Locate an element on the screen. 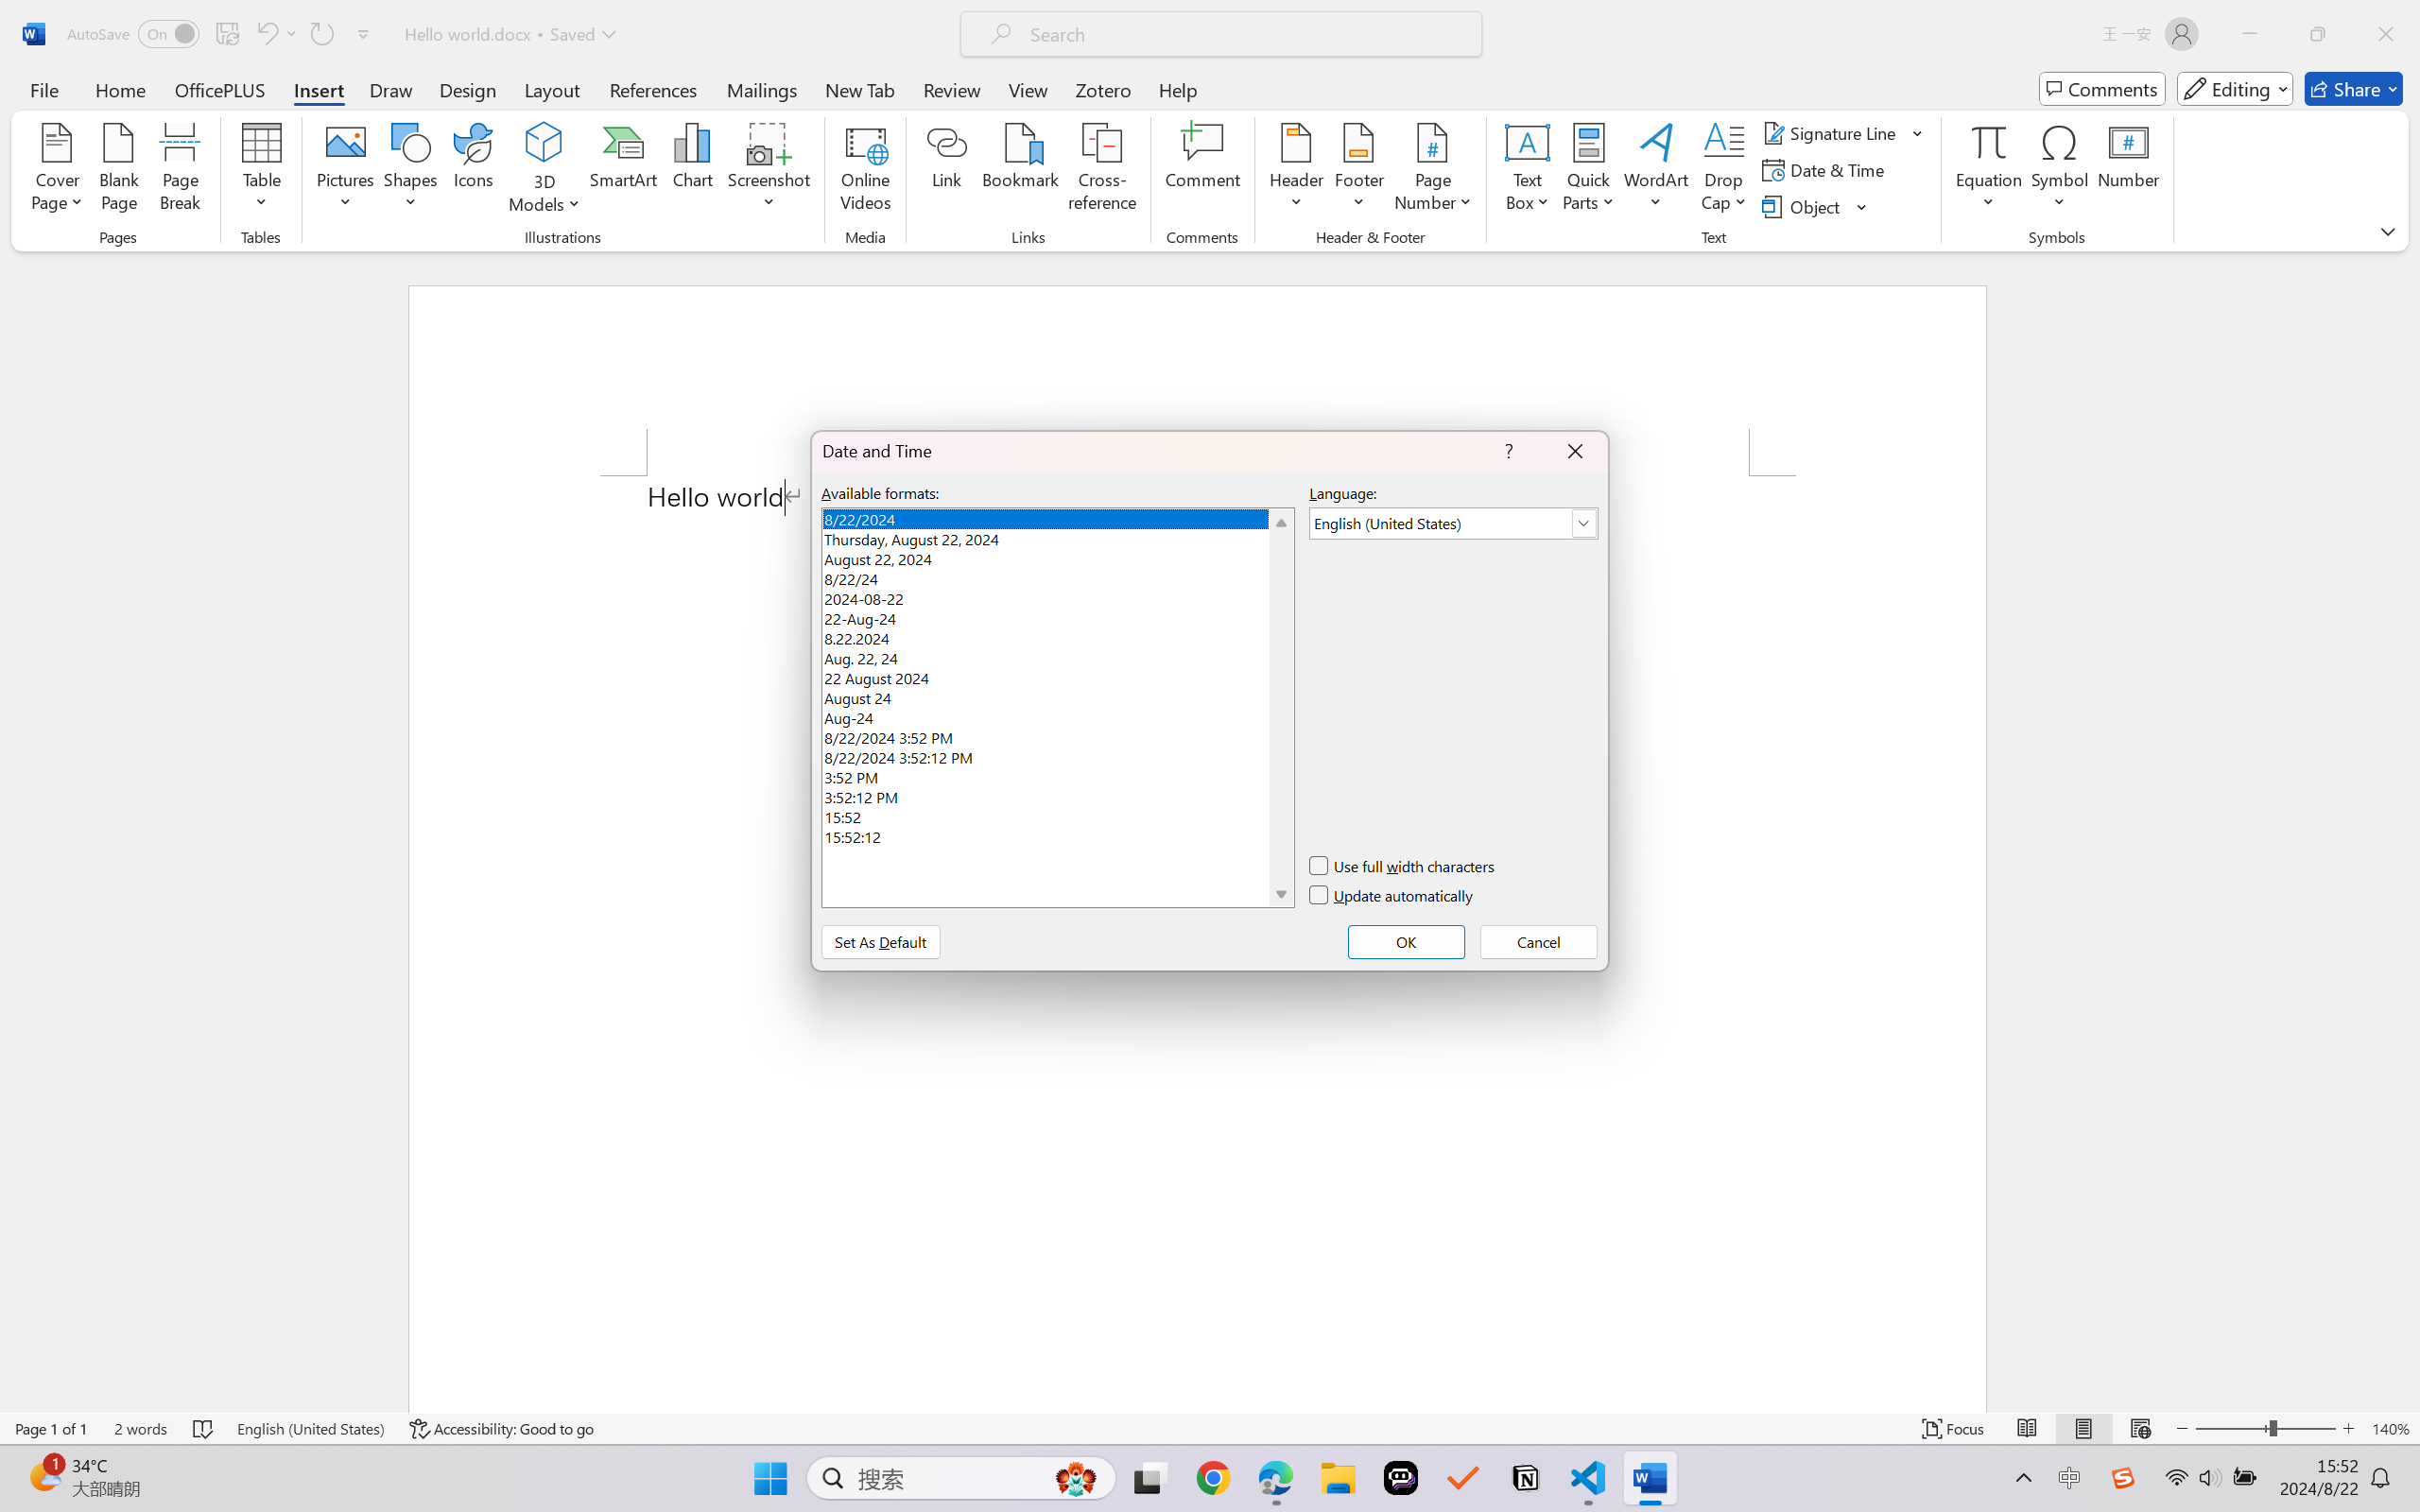 The width and height of the screenshot is (2420, 1512). Focus  is located at coordinates (1954, 1429).